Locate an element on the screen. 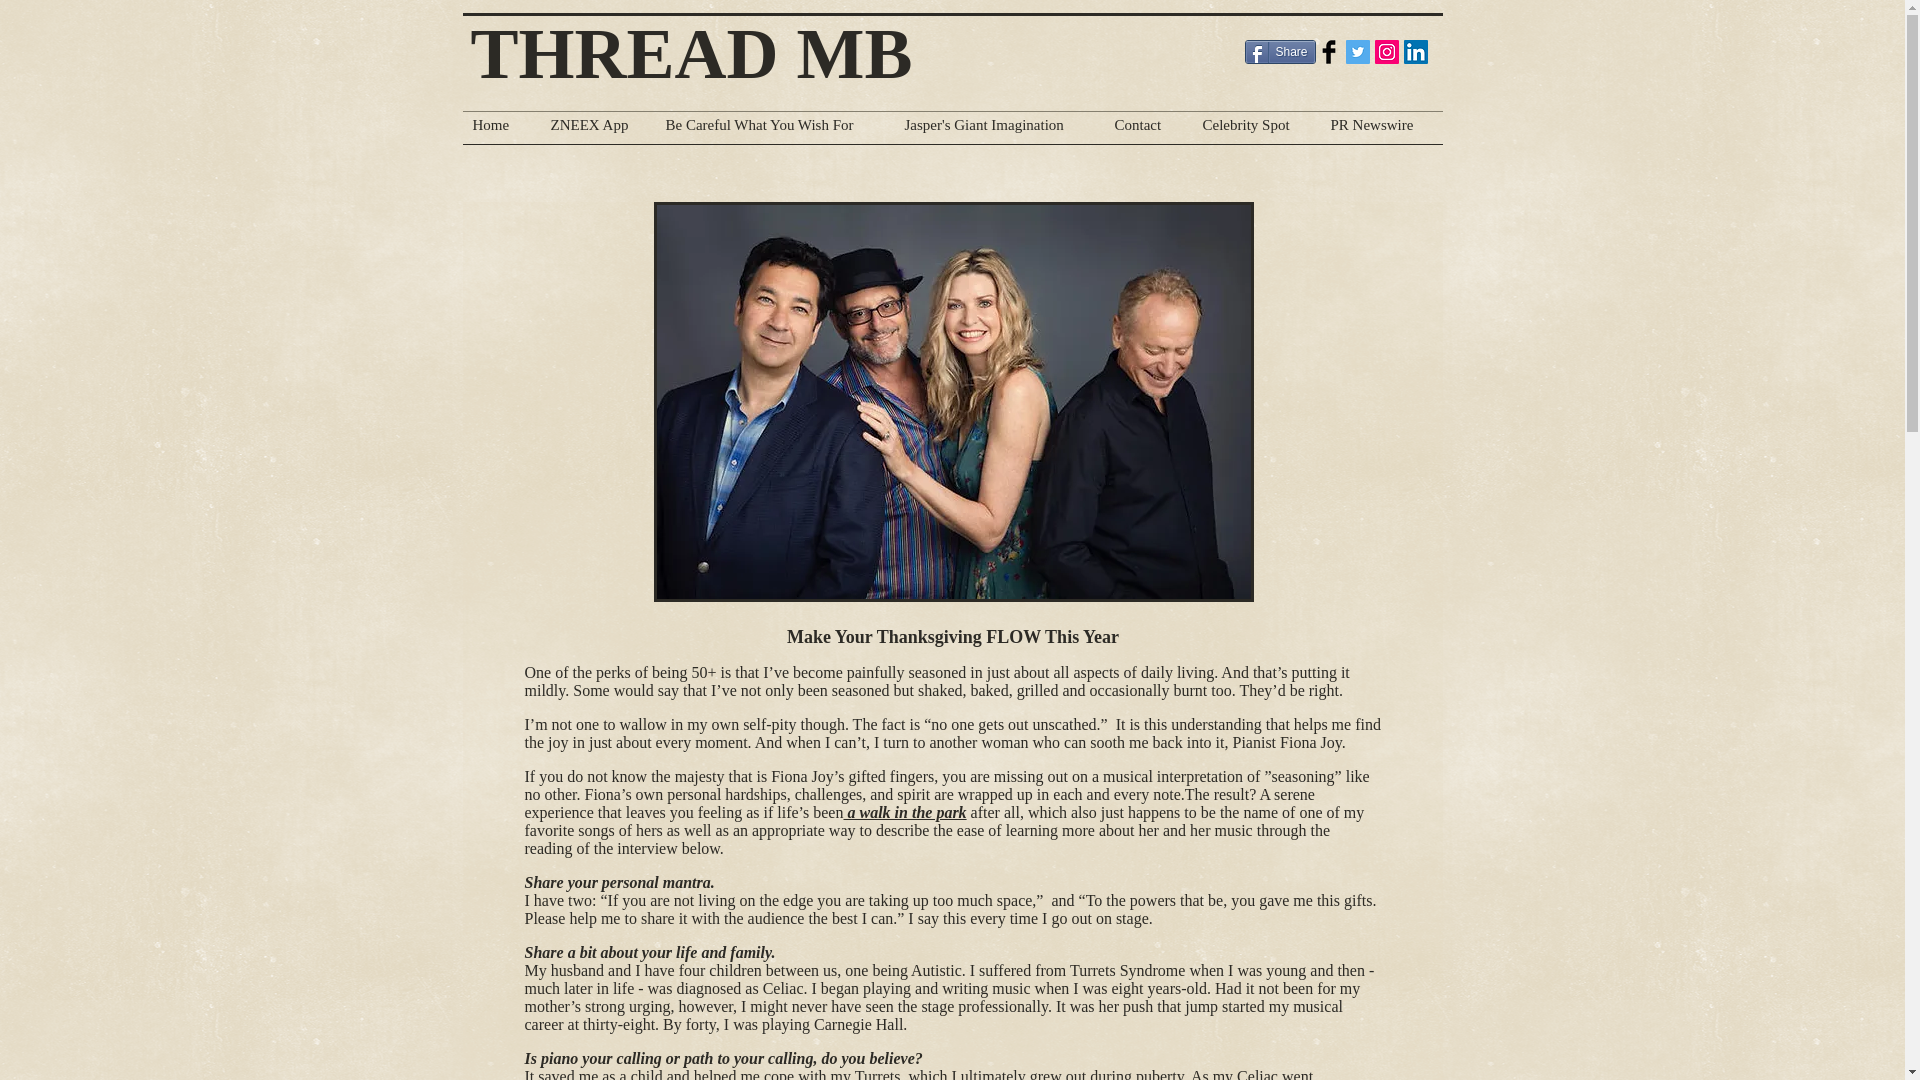 This screenshot has height=1080, width=1920. ZNEEX App is located at coordinates (596, 131).